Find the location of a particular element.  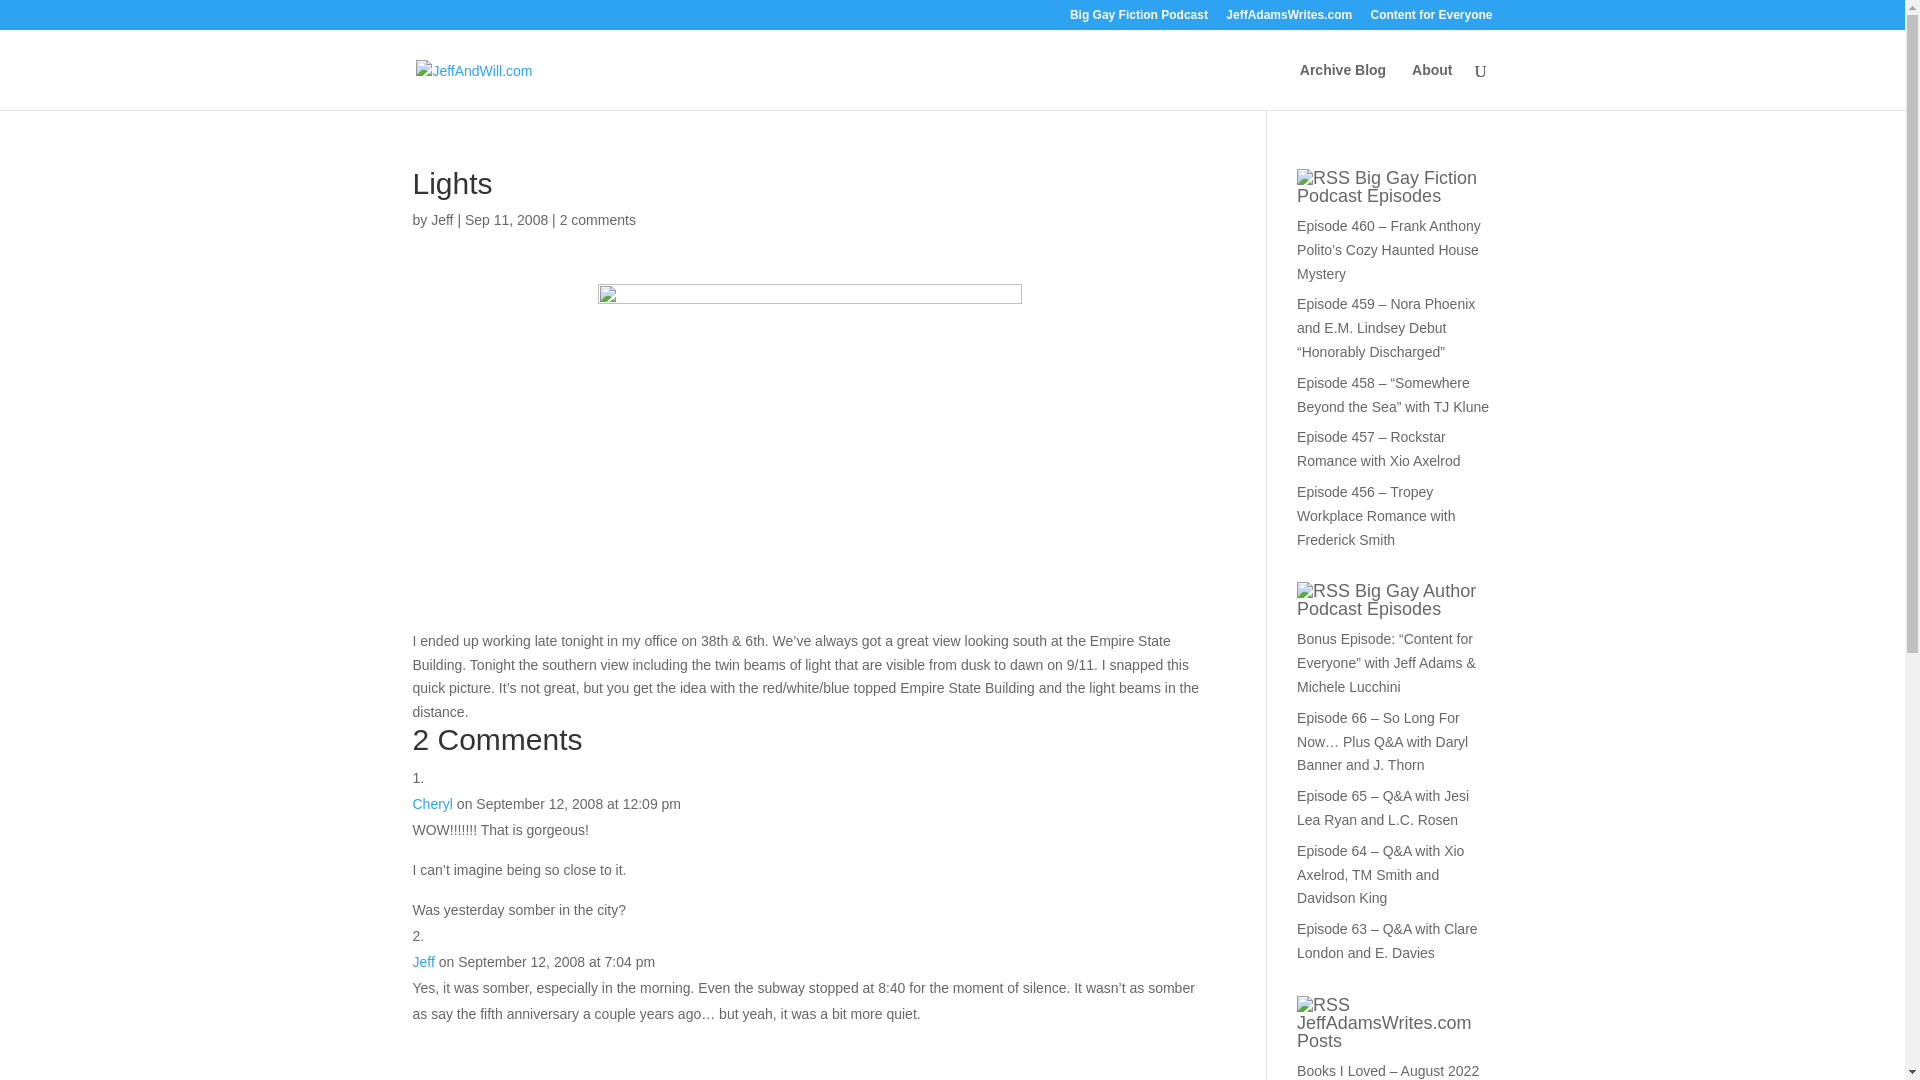

empirelights is located at coordinates (809, 442).